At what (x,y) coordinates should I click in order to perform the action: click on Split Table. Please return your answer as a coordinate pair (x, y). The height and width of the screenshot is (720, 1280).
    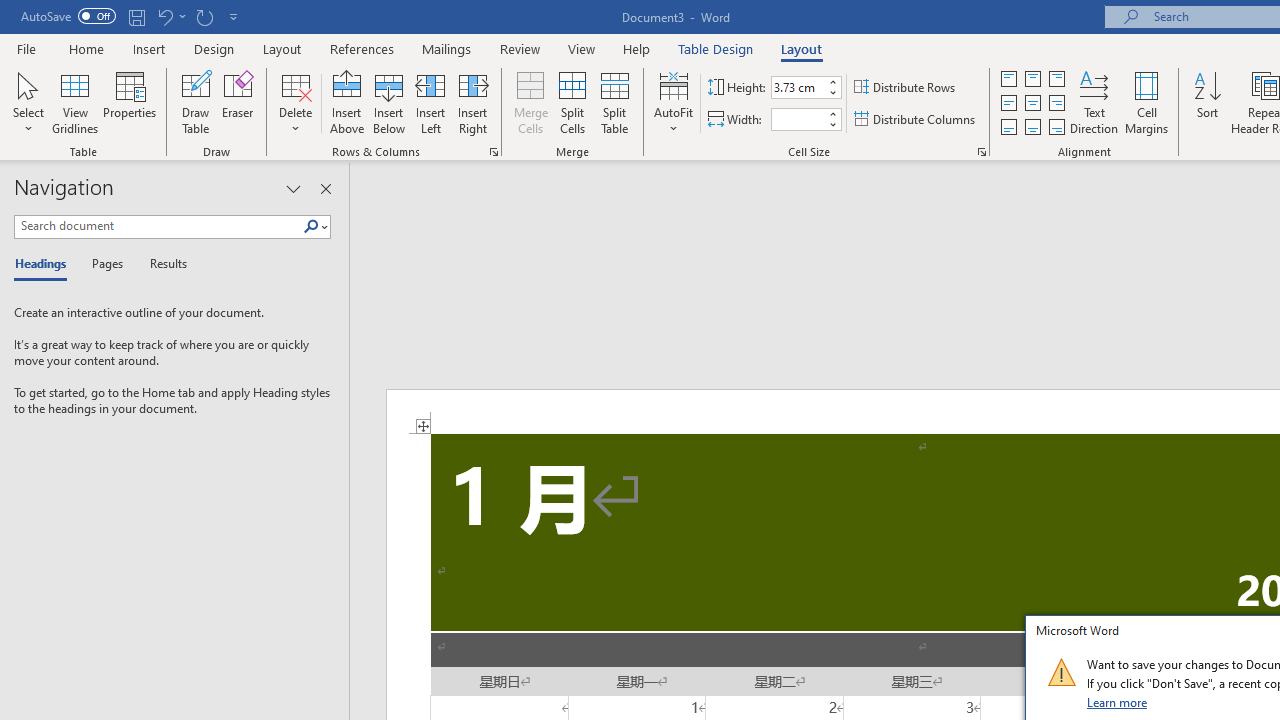
    Looking at the image, I should click on (614, 102).